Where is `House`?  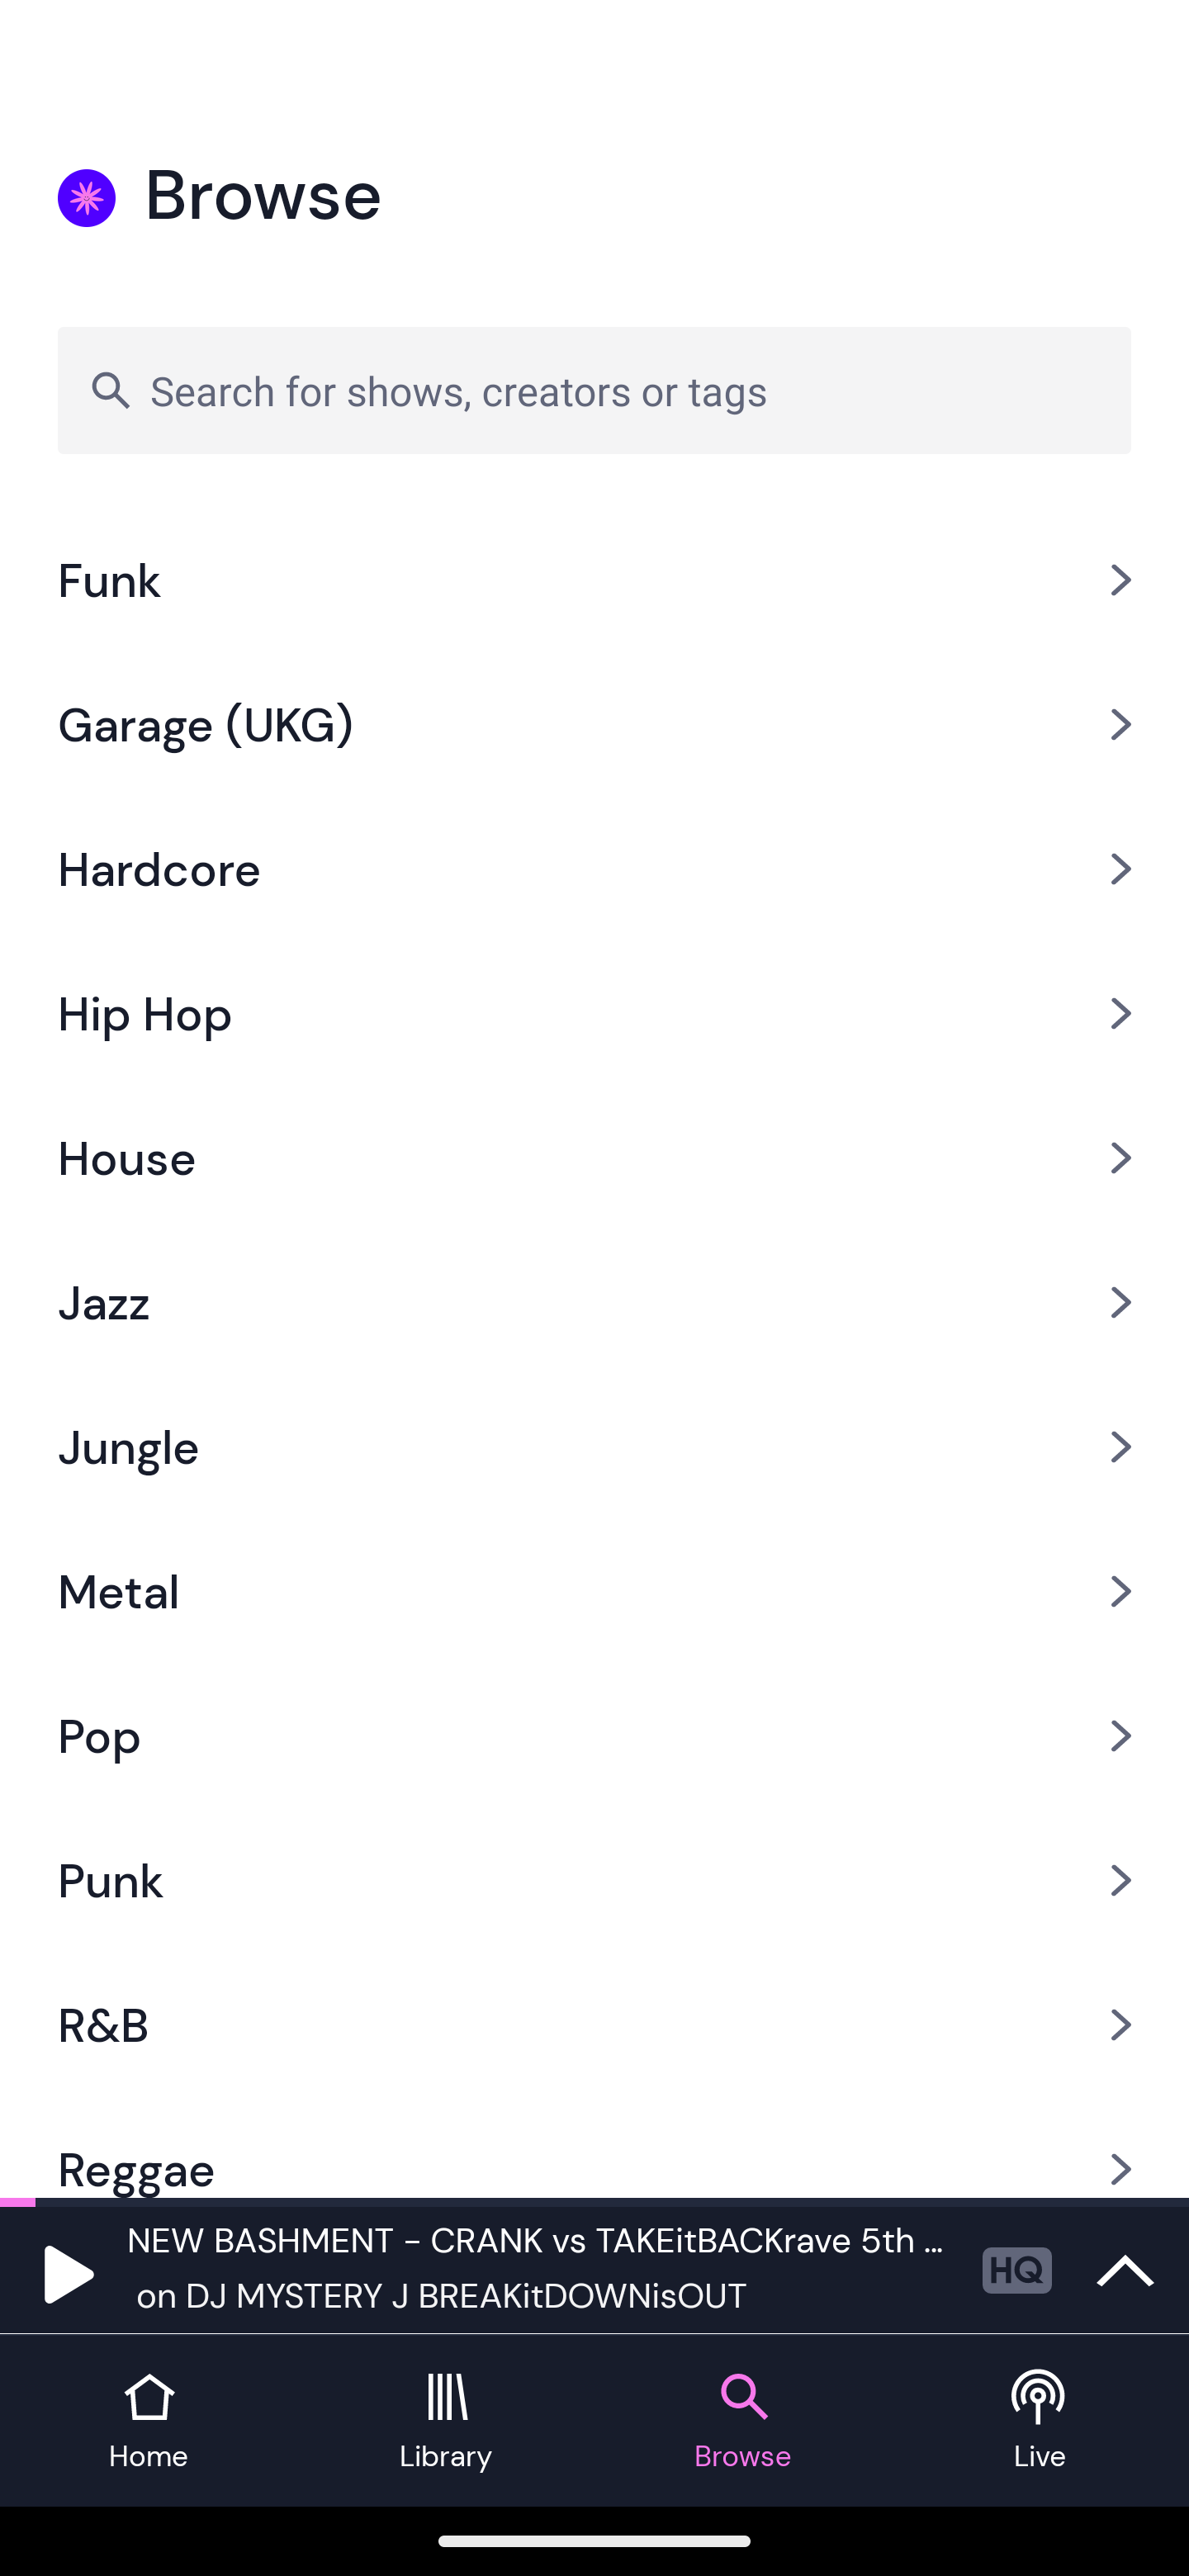 House is located at coordinates (594, 1158).